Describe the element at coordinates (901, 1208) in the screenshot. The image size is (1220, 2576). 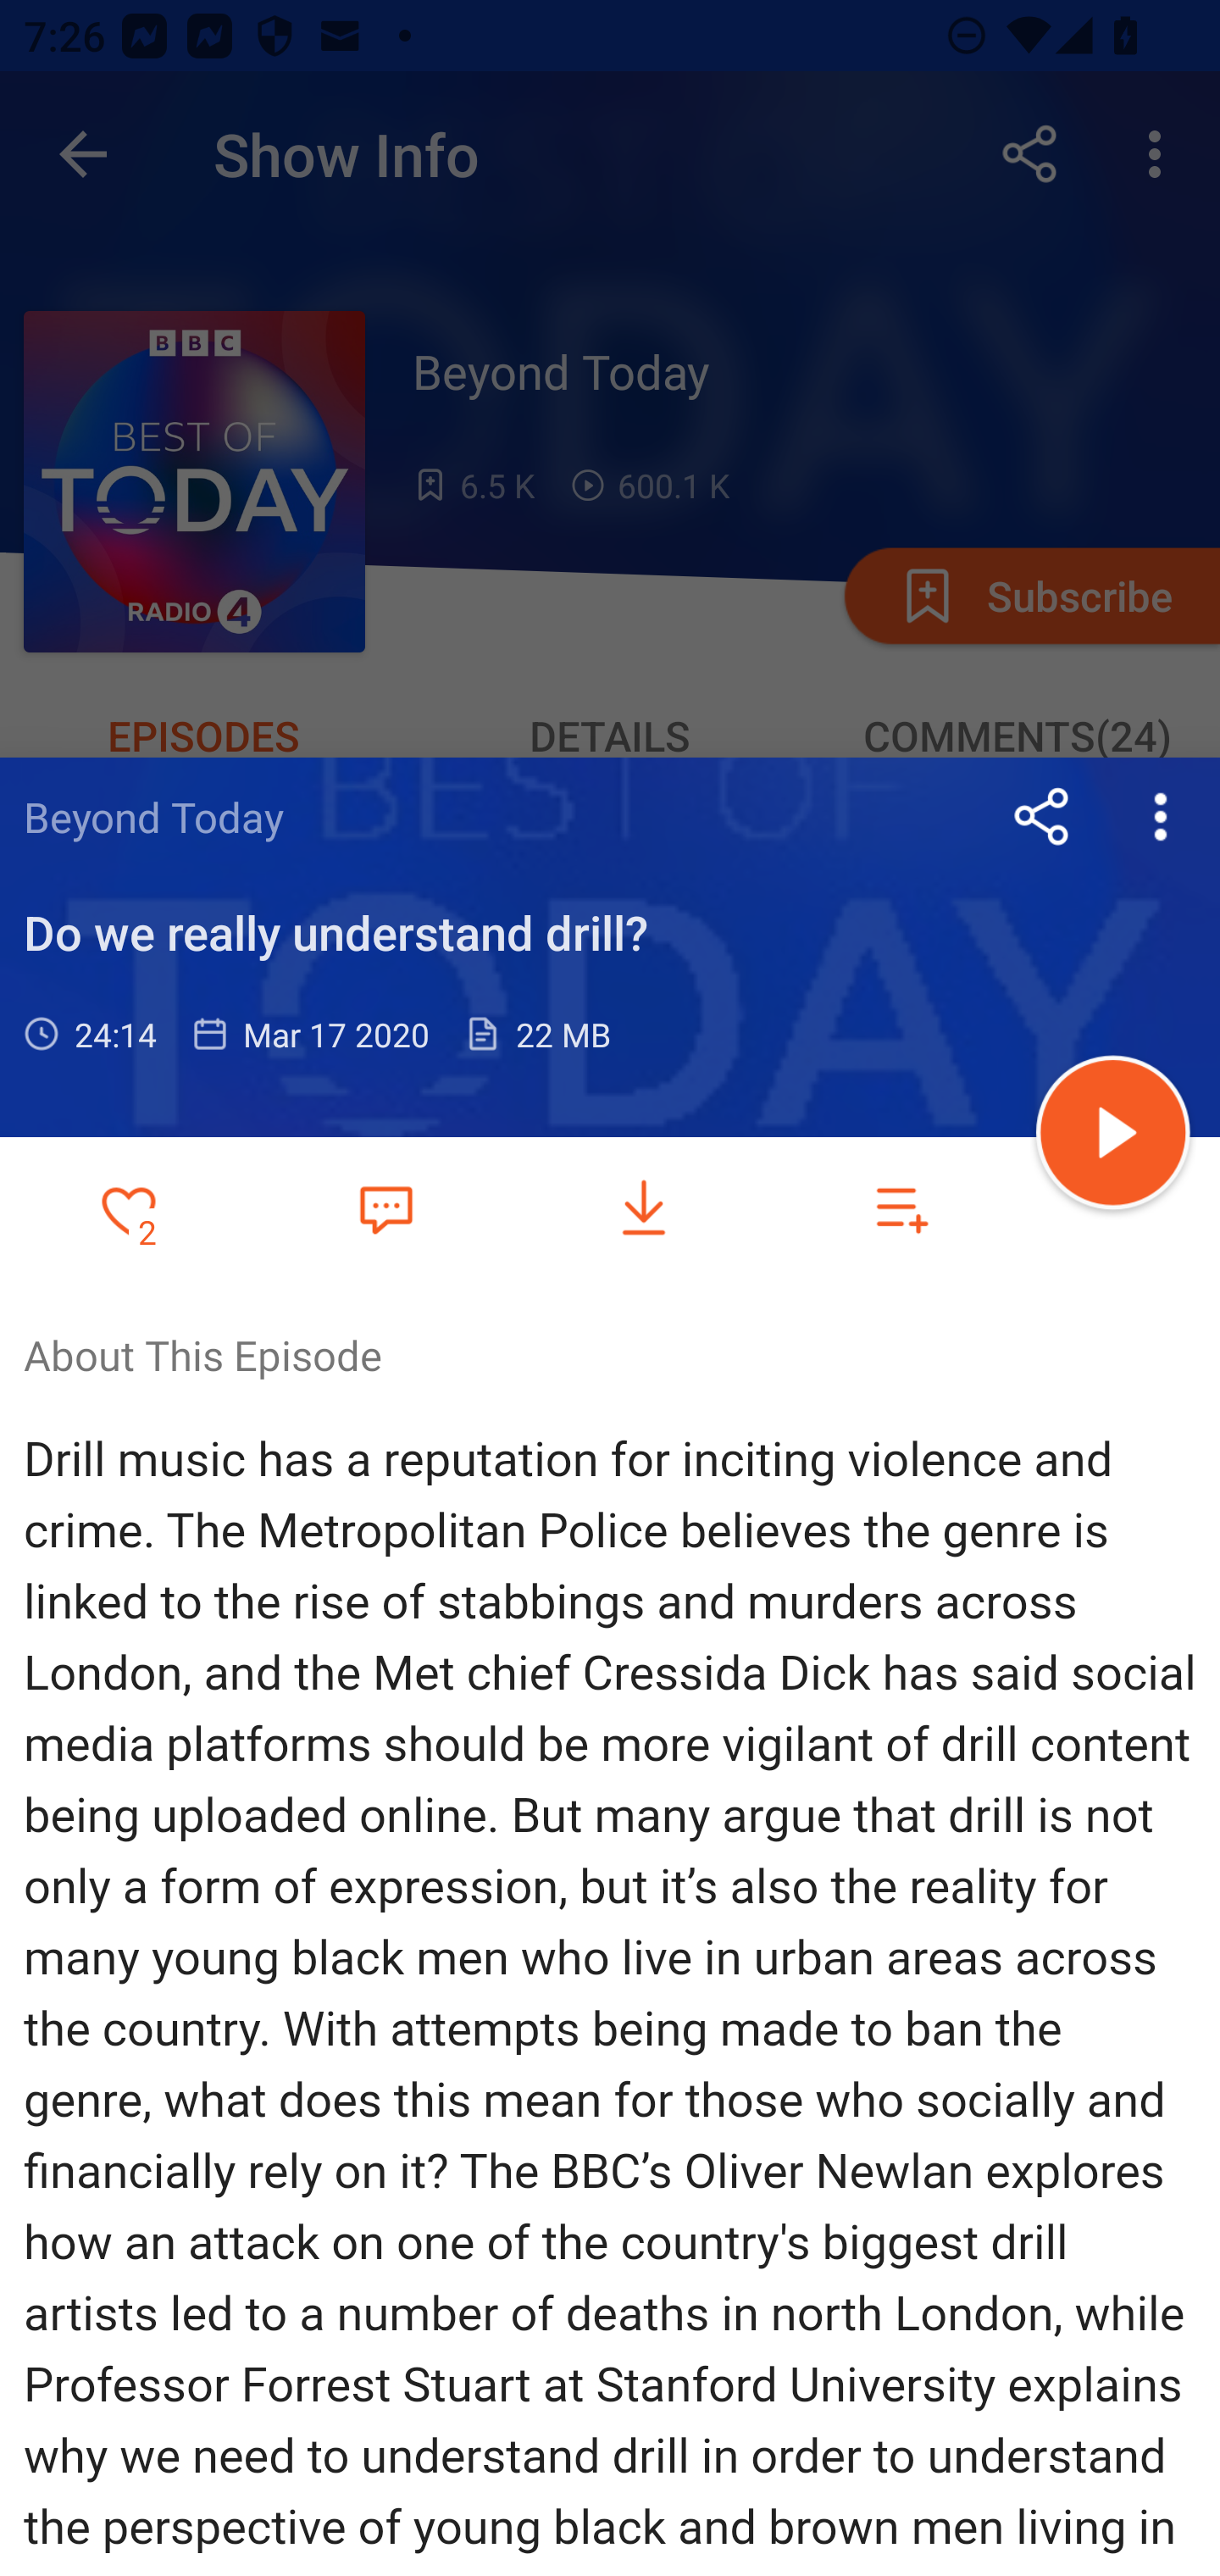
I see `Add to playlist` at that location.